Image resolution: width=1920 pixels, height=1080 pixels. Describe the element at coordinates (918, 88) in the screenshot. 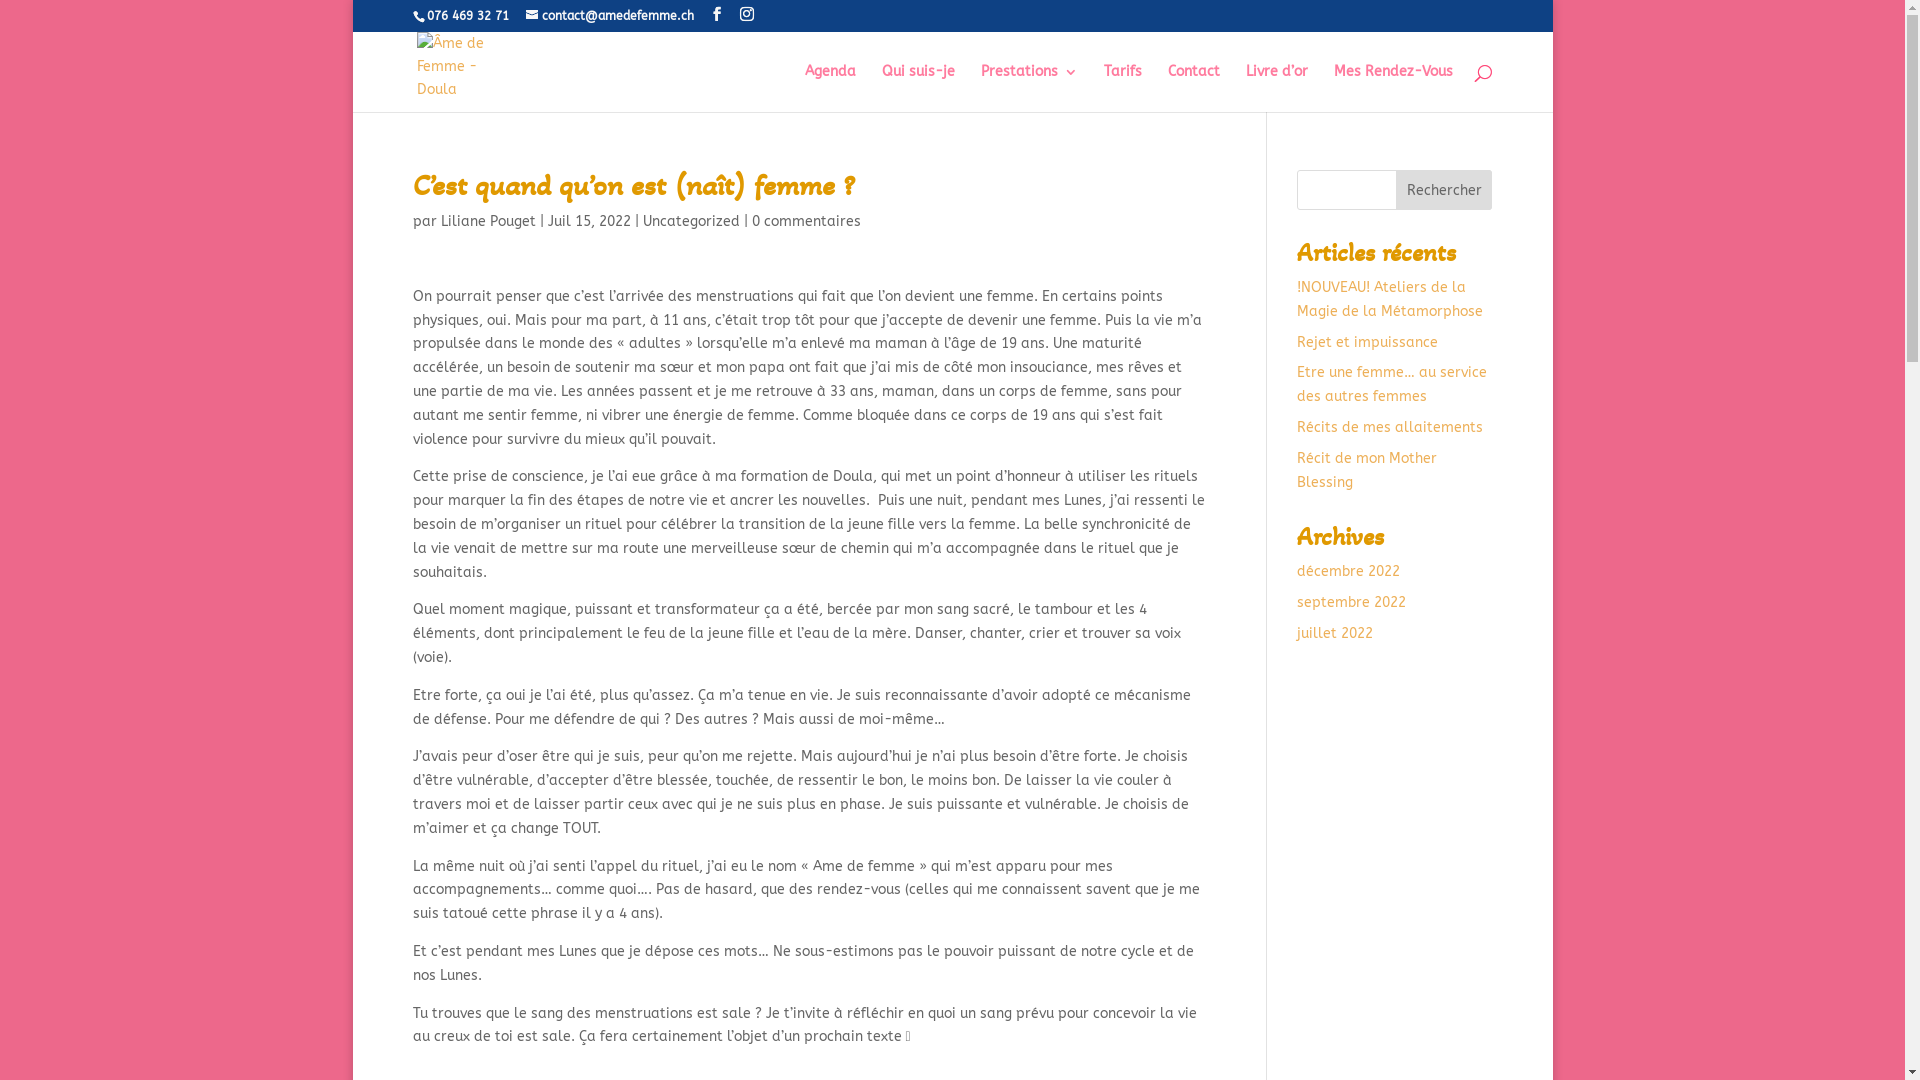

I see `Qui suis-je` at that location.